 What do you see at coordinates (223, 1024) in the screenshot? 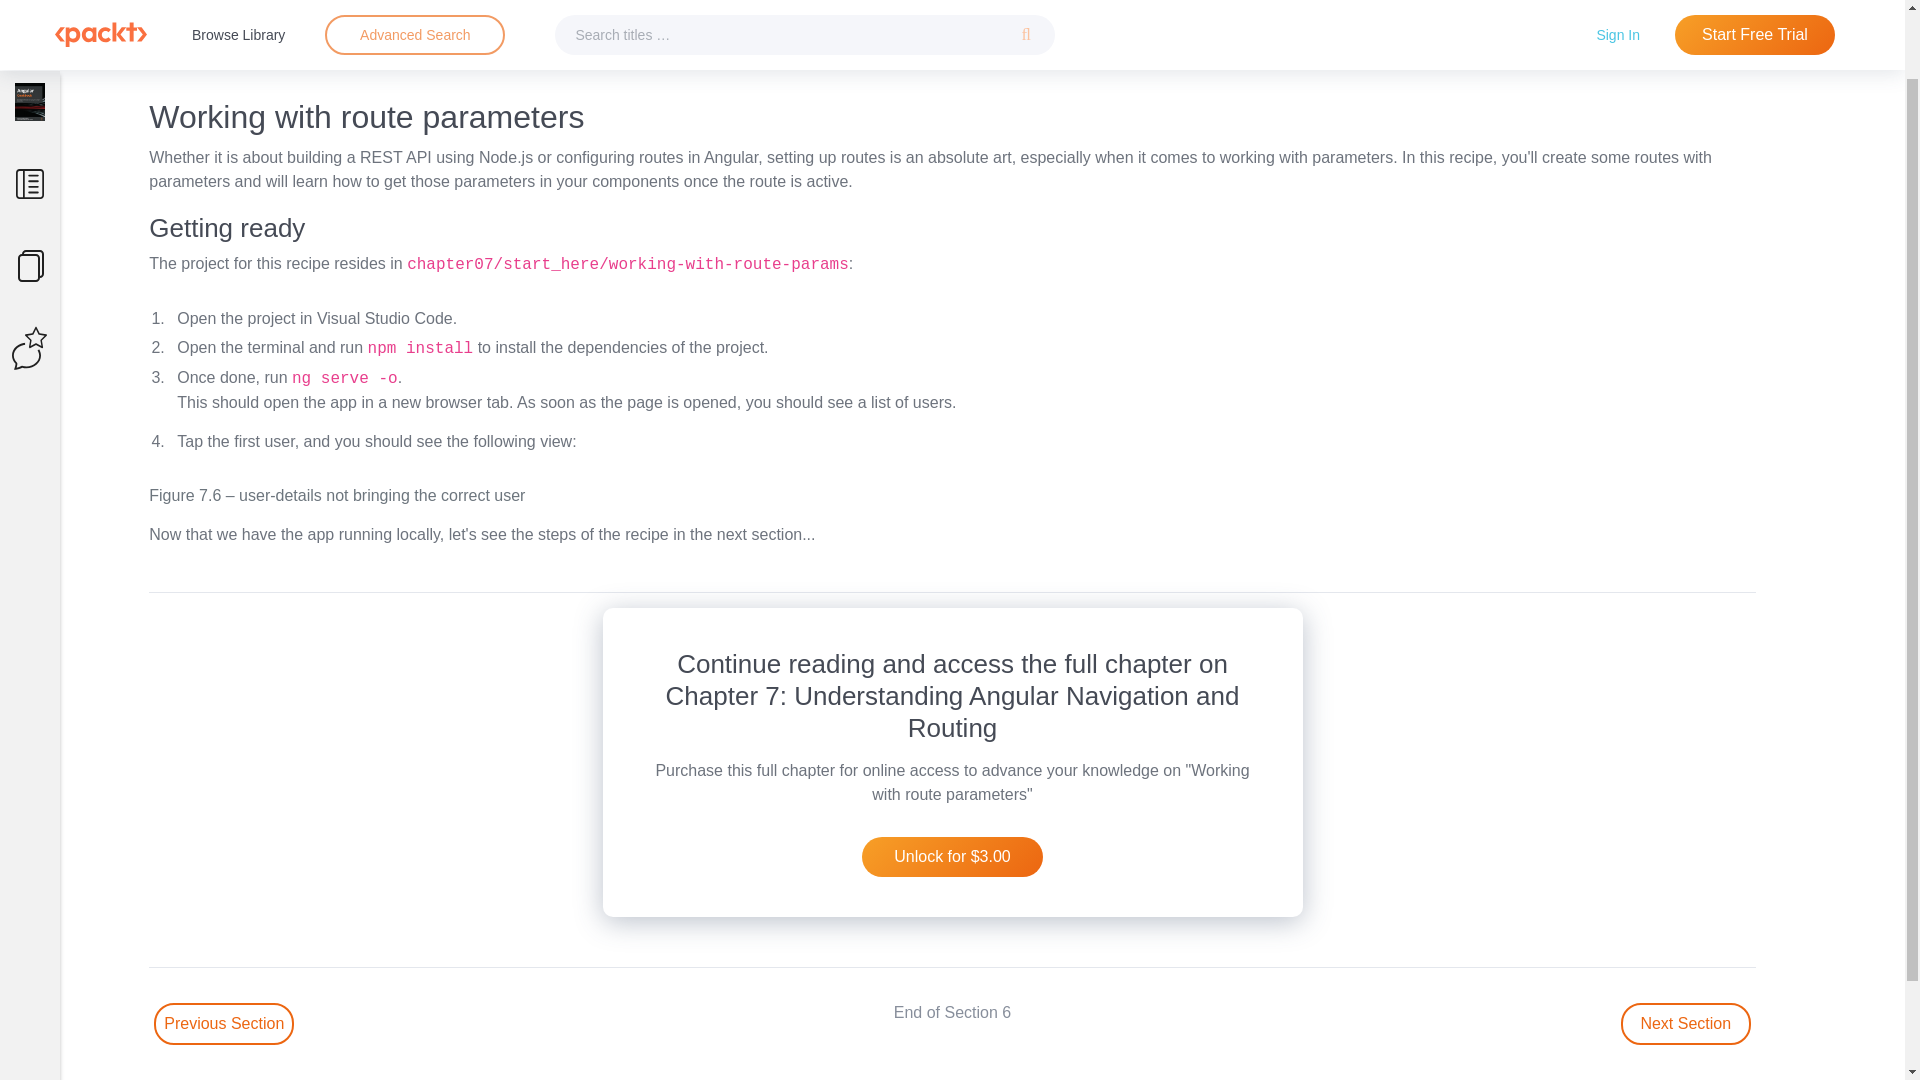
I see `Go to Previous section` at bounding box center [223, 1024].